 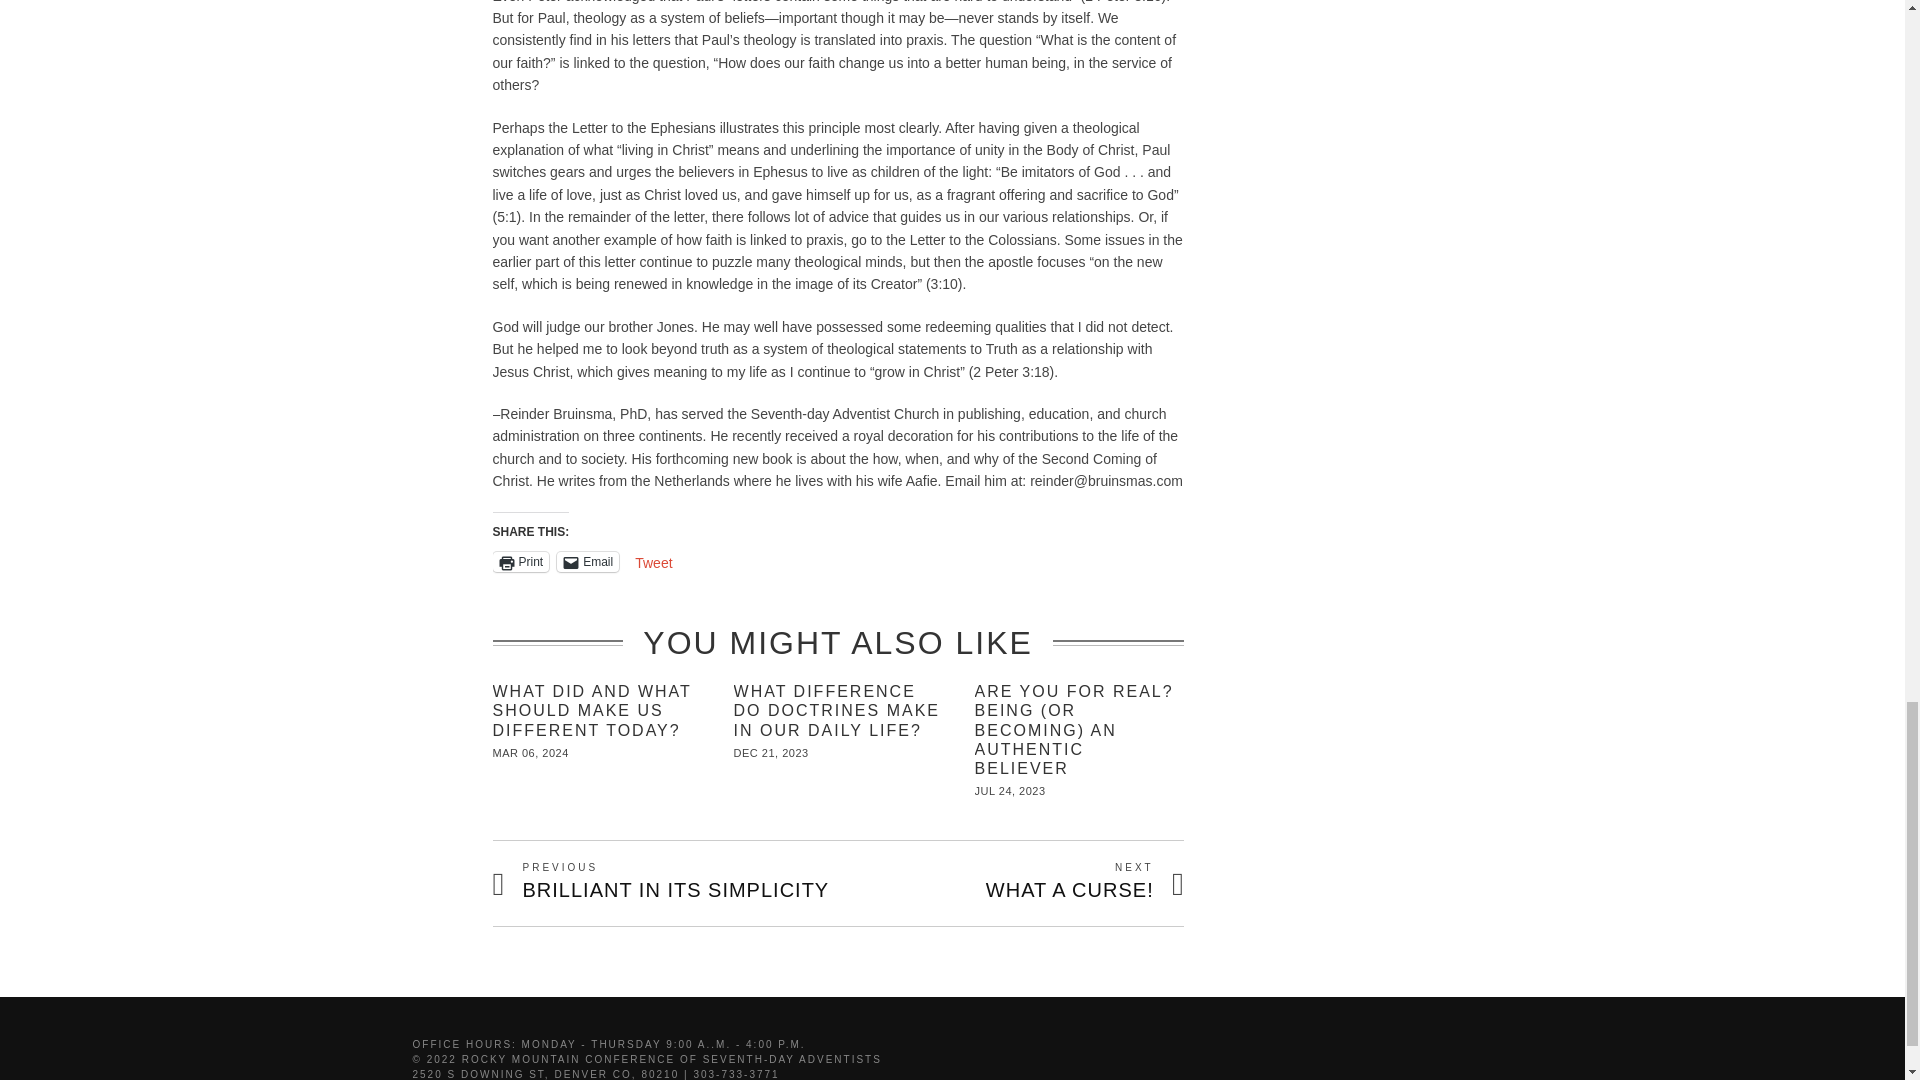 I want to click on Jul 24, 2023, so click(x=1010, y=791).